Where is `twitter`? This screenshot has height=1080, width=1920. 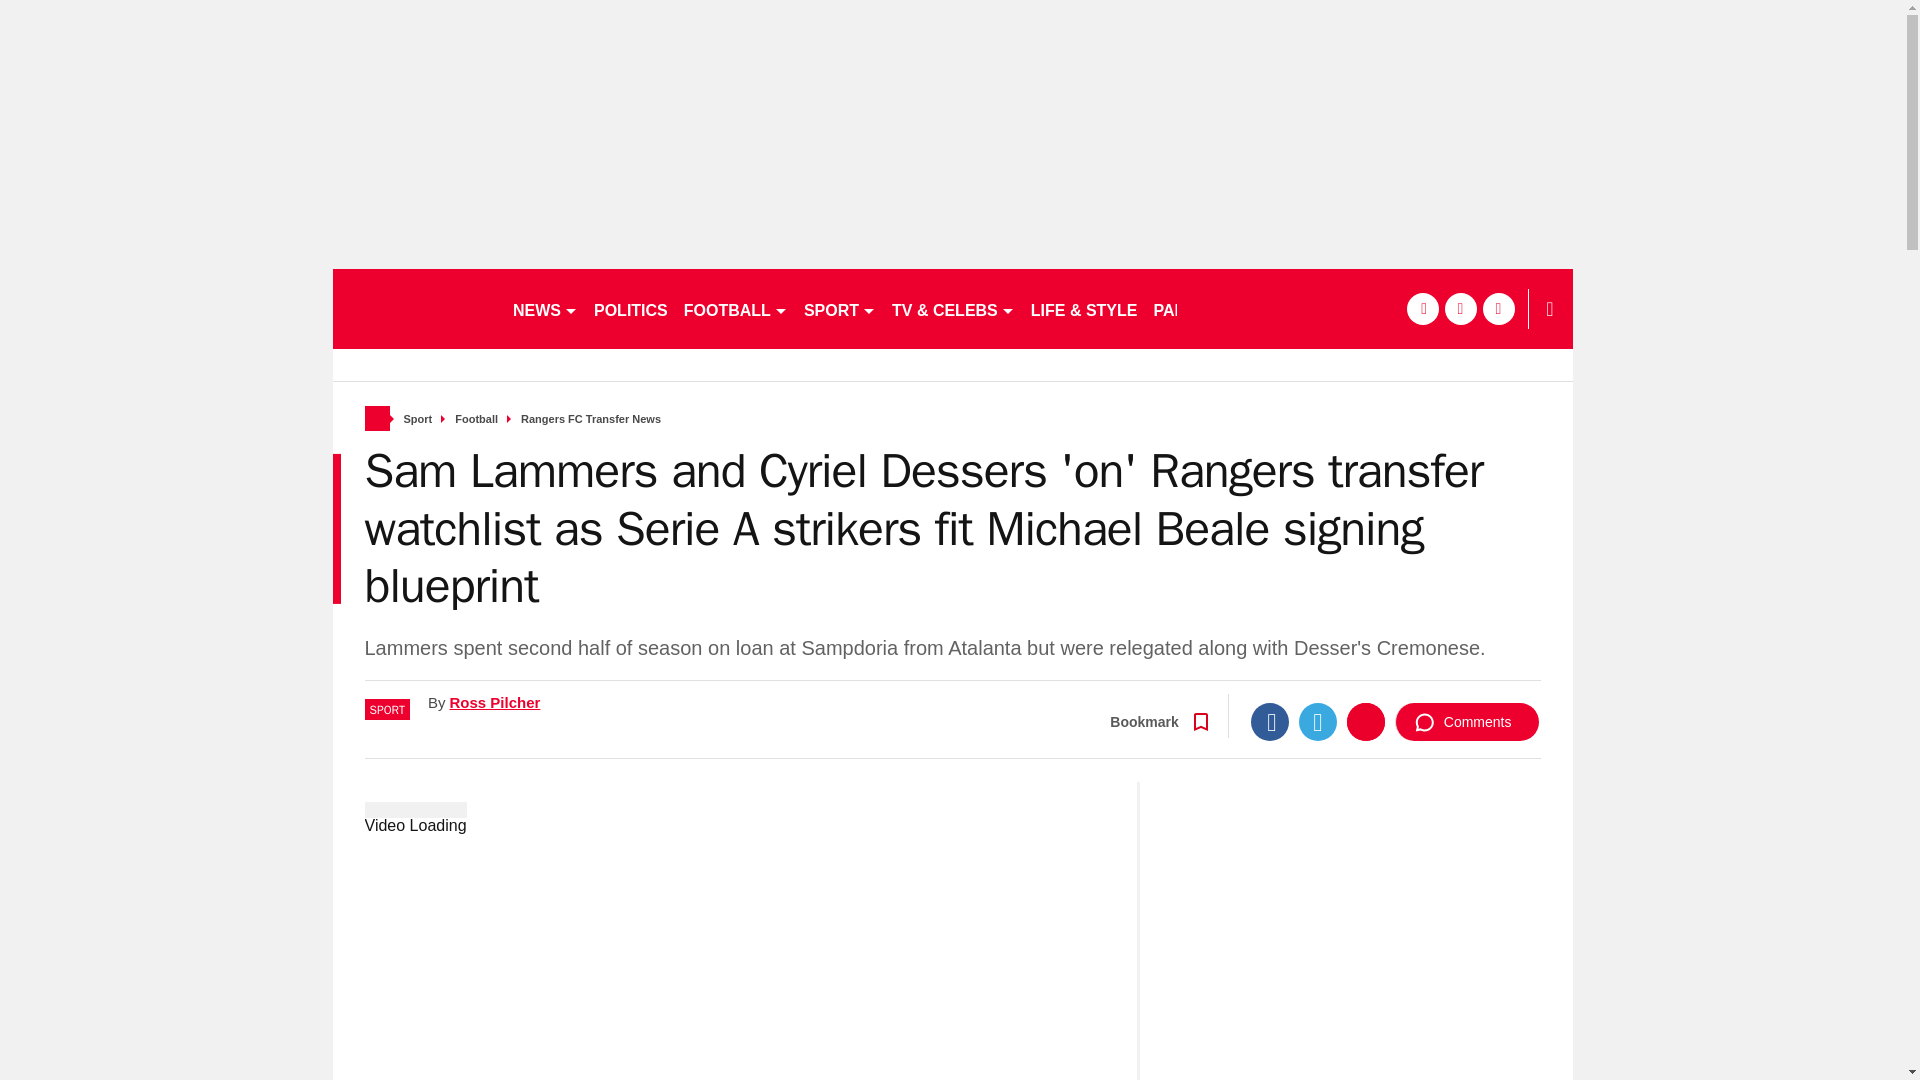
twitter is located at coordinates (1460, 308).